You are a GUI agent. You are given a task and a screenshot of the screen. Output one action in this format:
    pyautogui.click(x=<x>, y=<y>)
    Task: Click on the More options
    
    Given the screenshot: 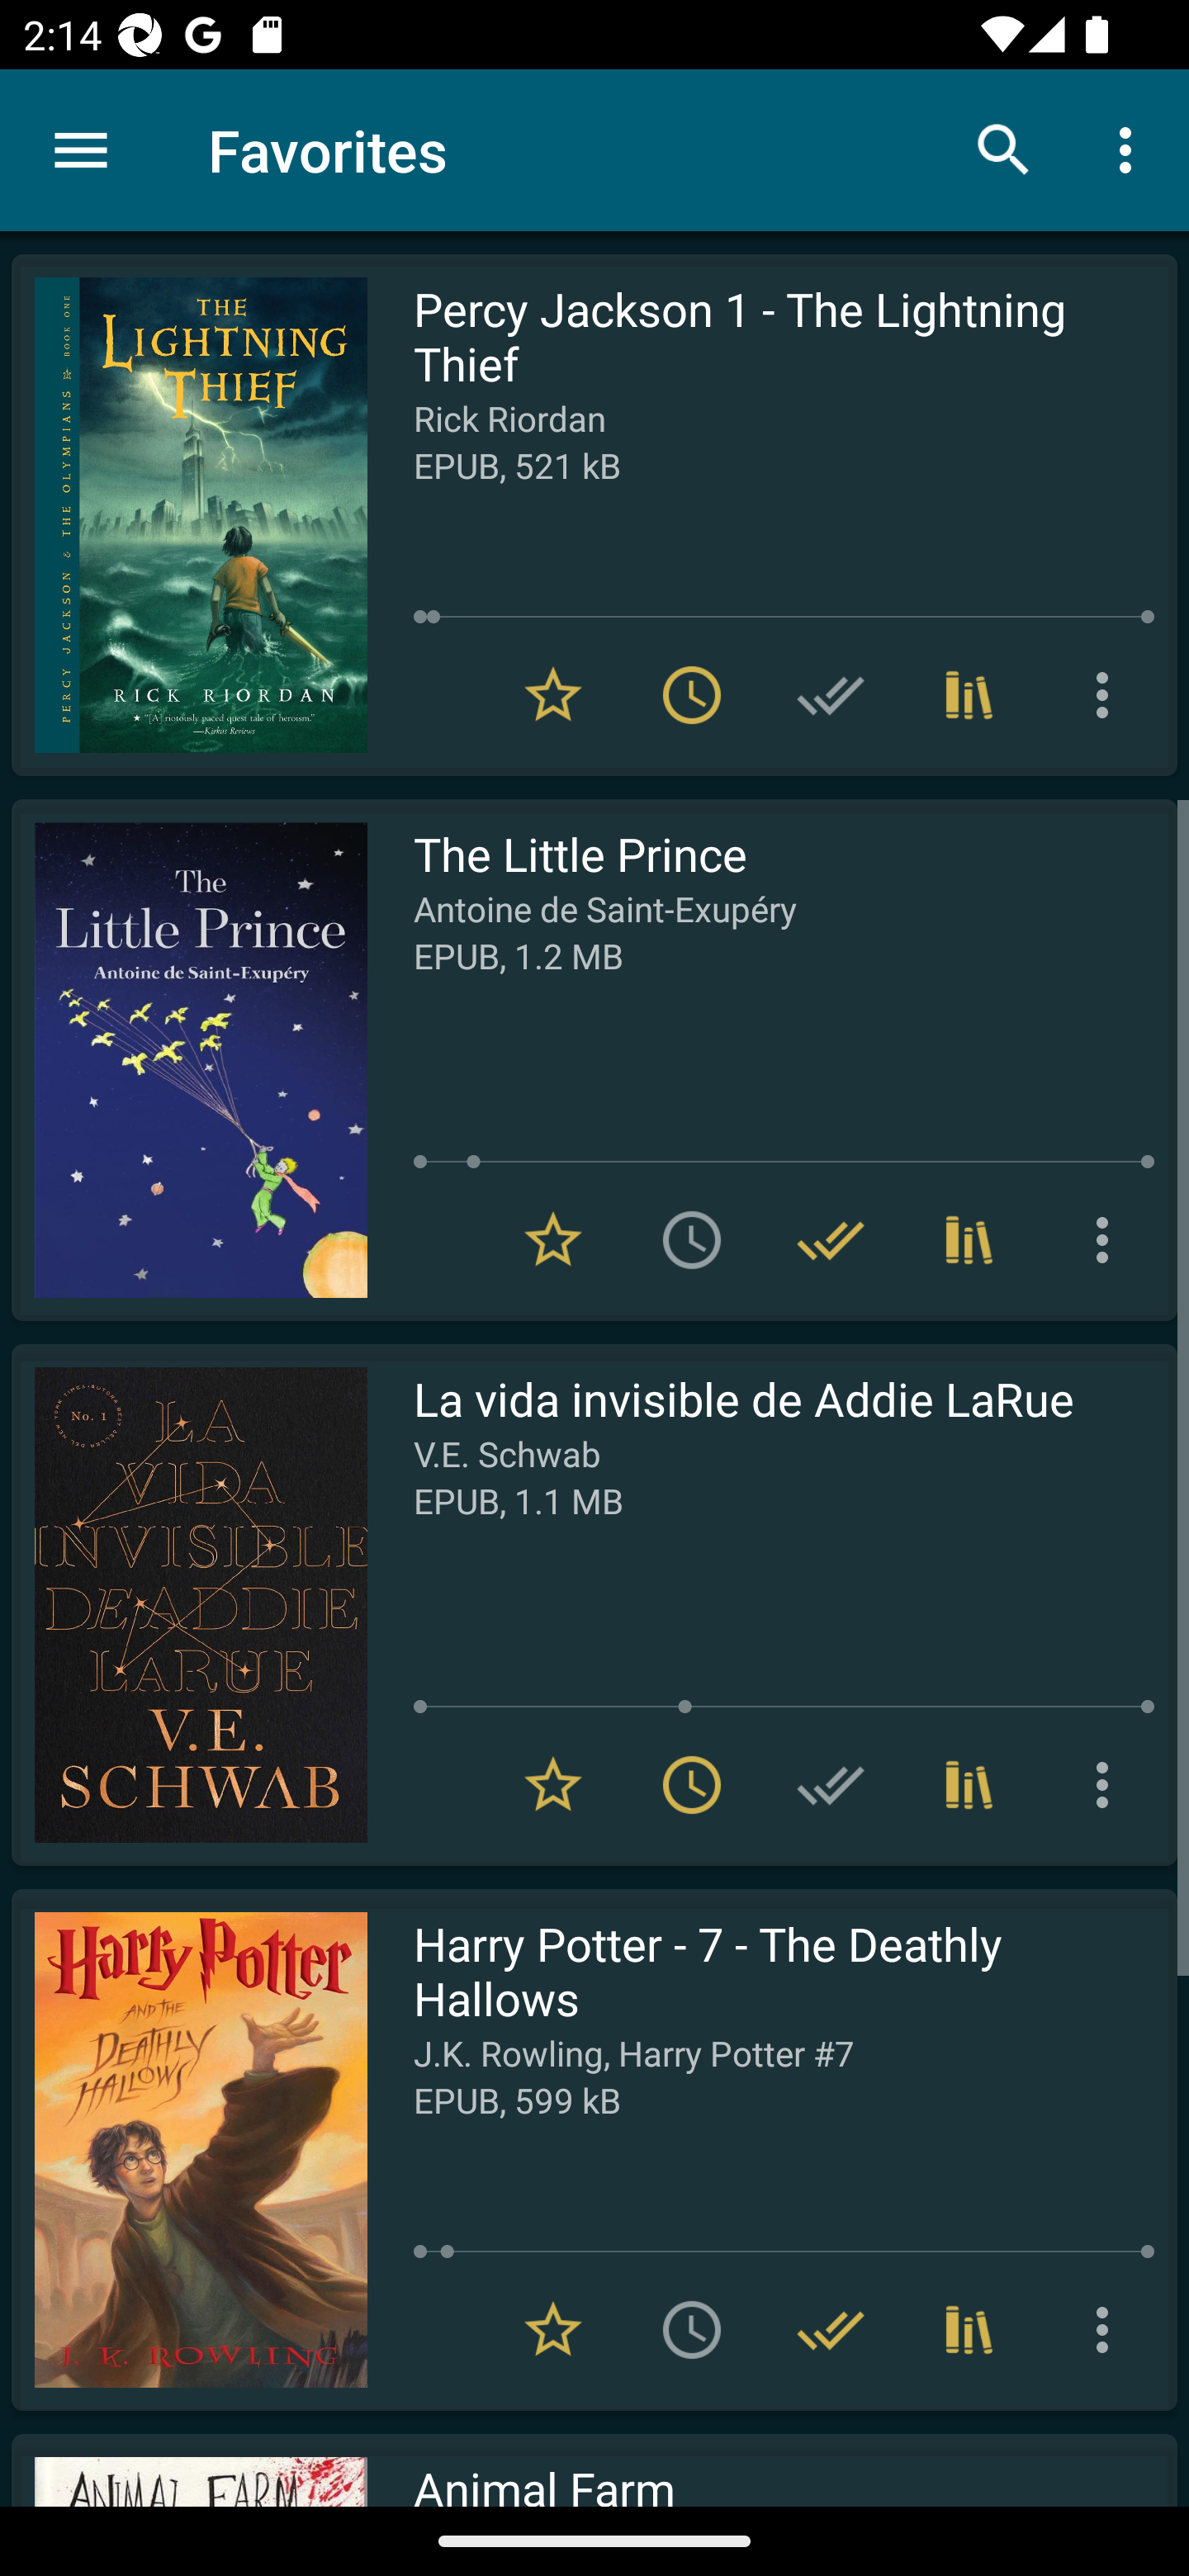 What is the action you would take?
    pyautogui.click(x=1108, y=1785)
    